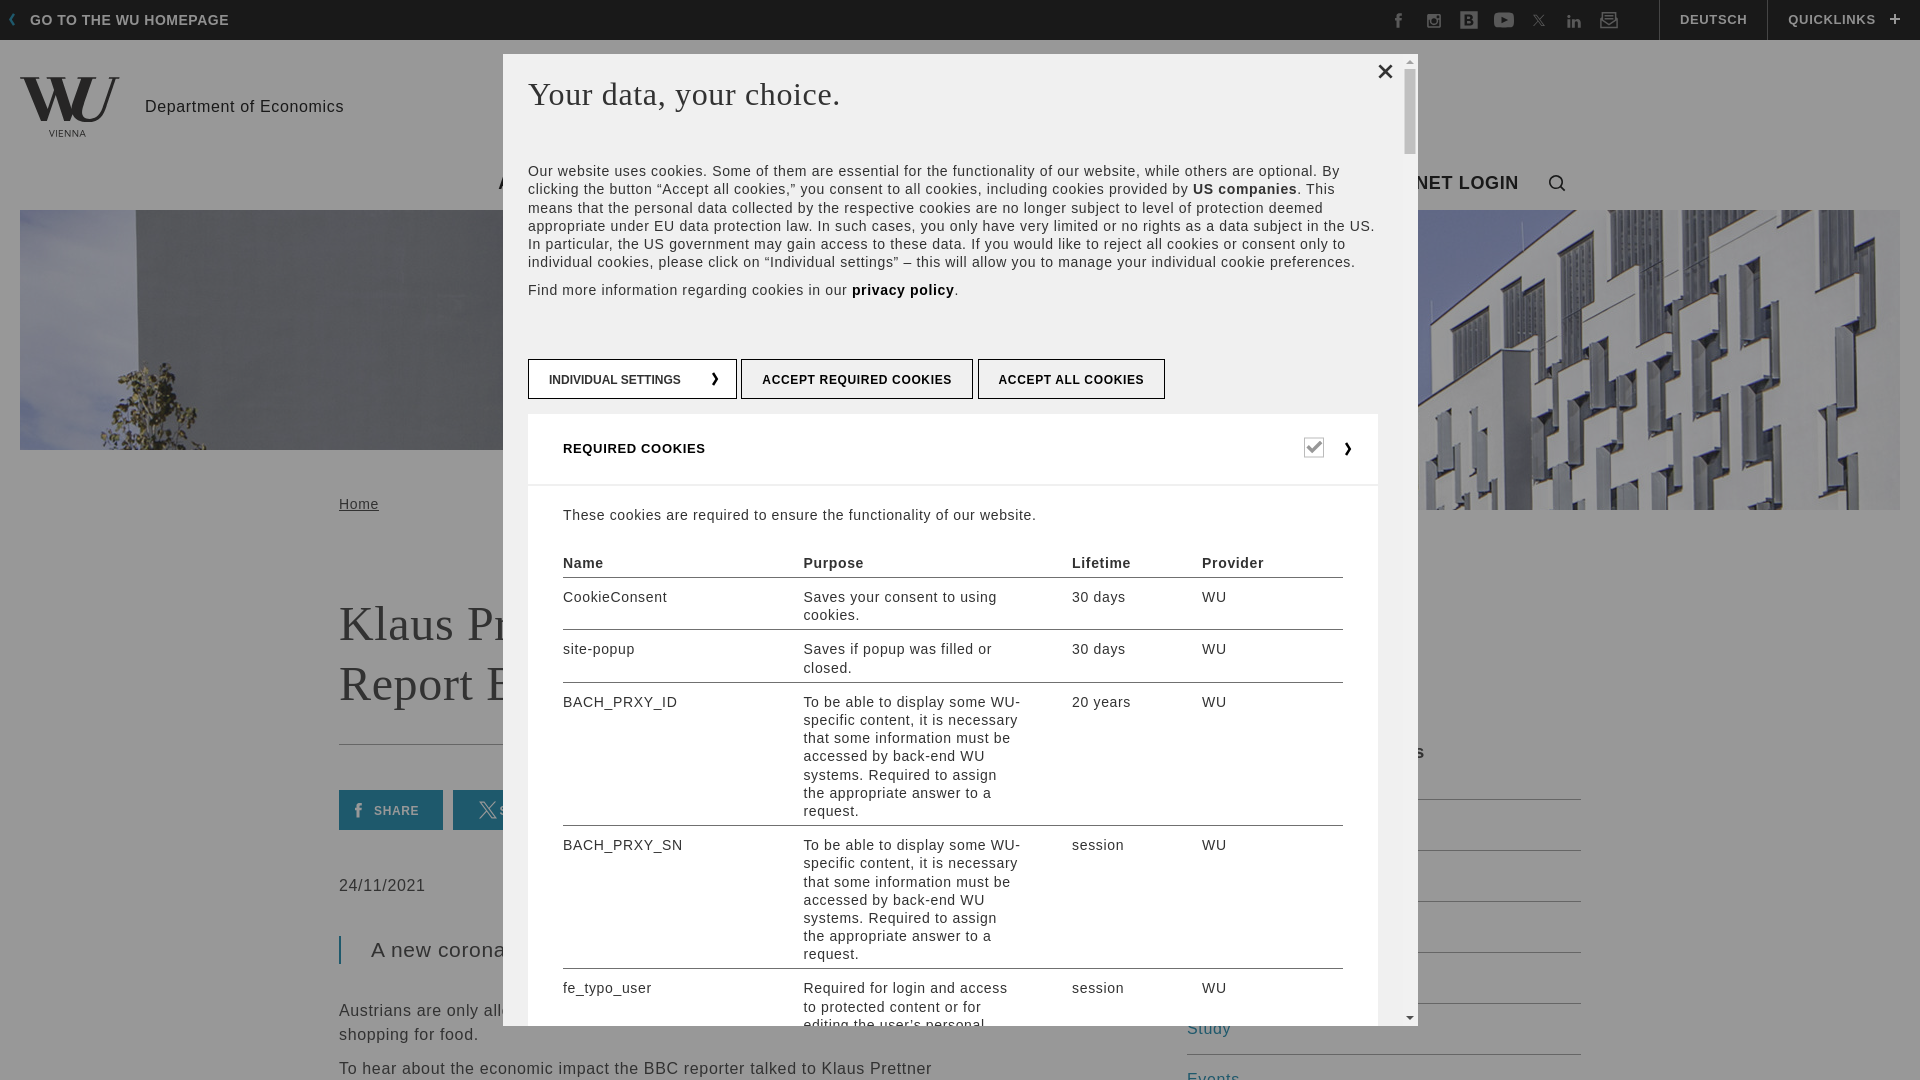  I want to click on Facebook, so click(1398, 17).